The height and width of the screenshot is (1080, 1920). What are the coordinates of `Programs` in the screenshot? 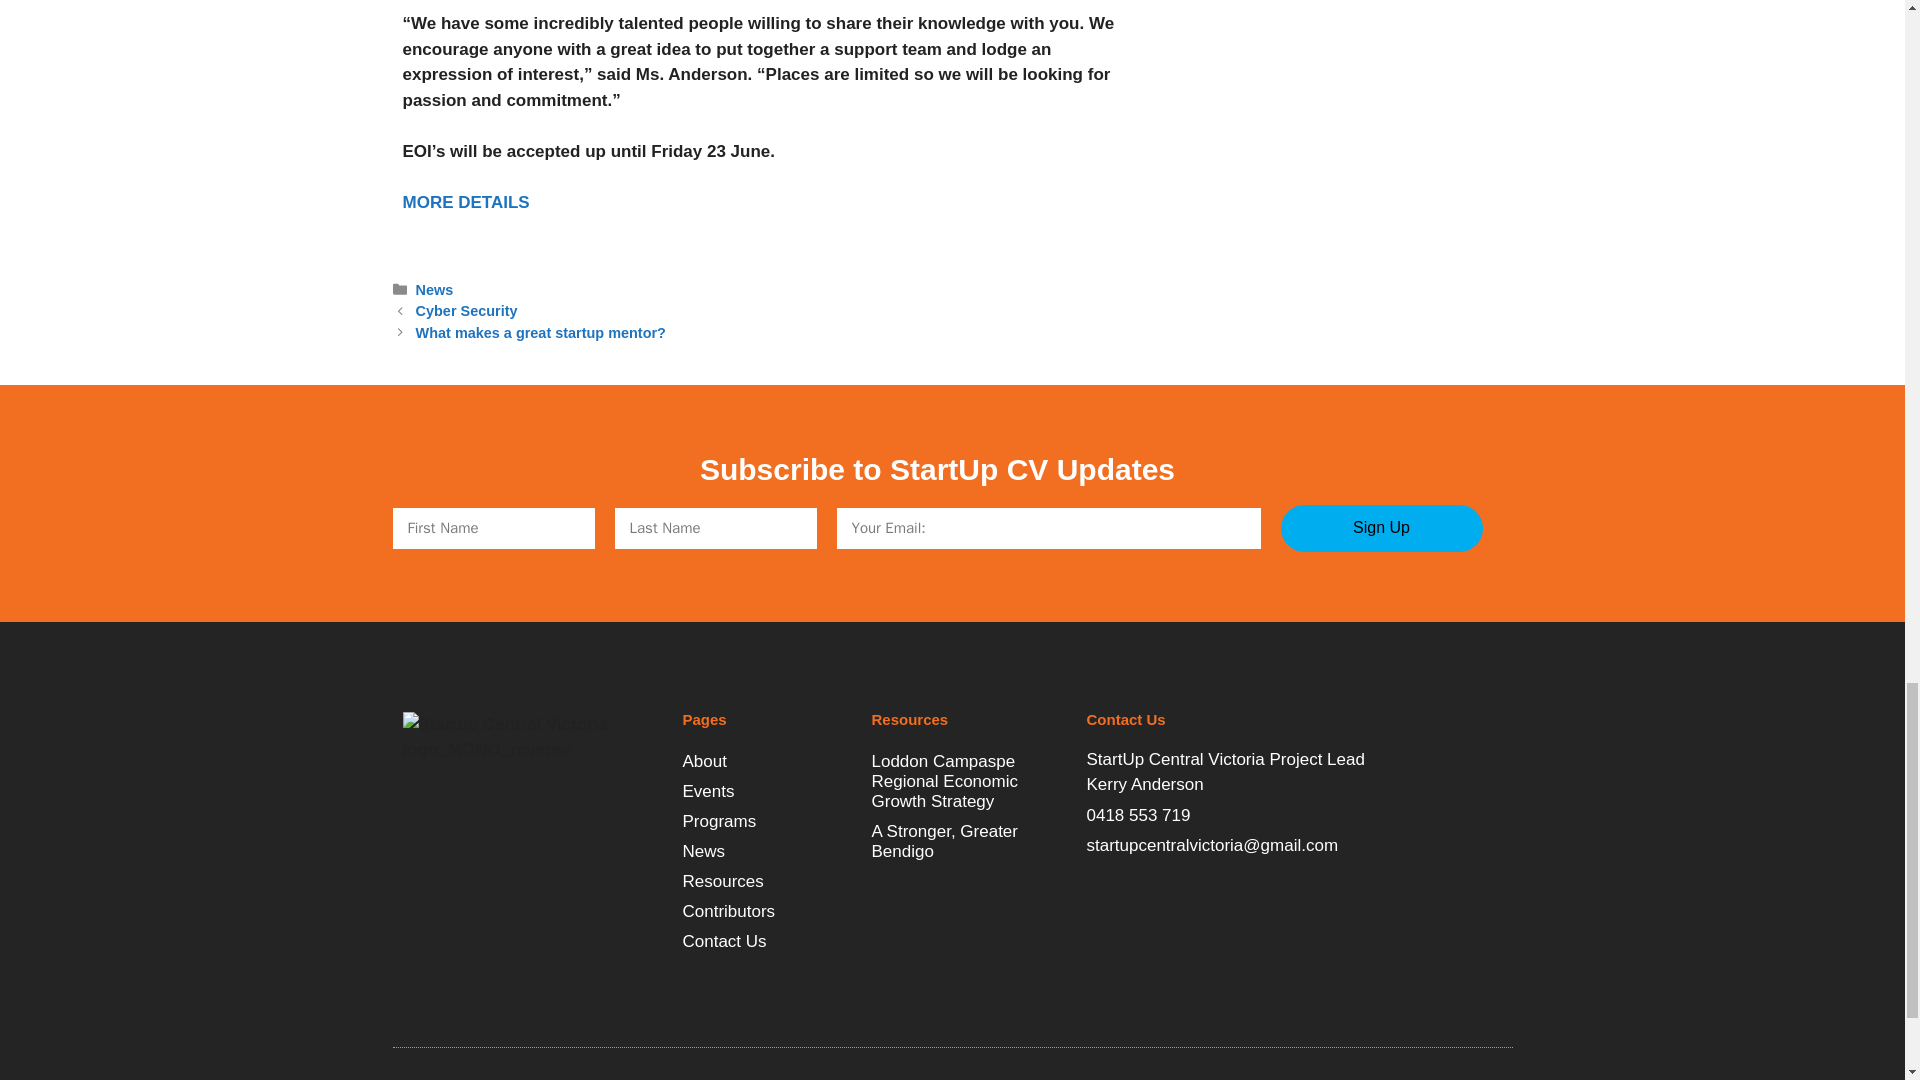 It's located at (766, 822).